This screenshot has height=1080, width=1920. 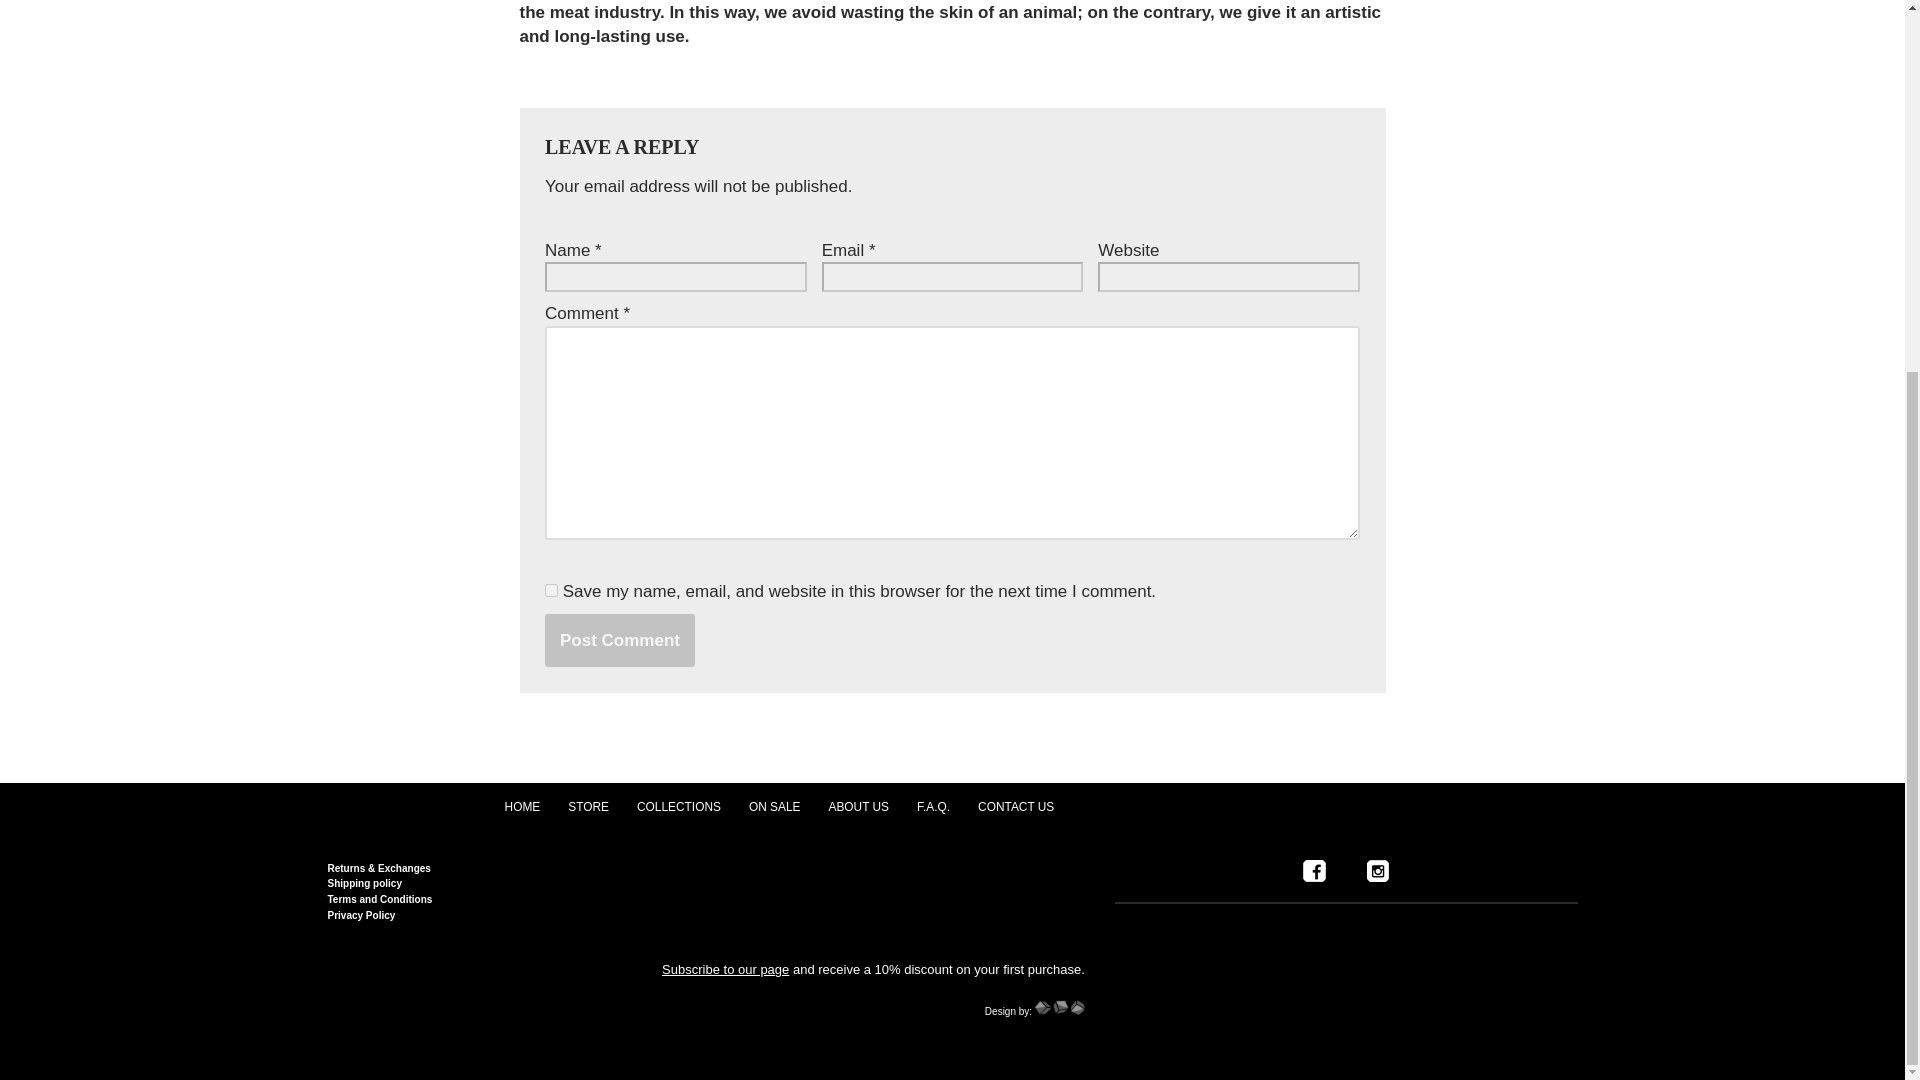 What do you see at coordinates (522, 806) in the screenshot?
I see `HOME` at bounding box center [522, 806].